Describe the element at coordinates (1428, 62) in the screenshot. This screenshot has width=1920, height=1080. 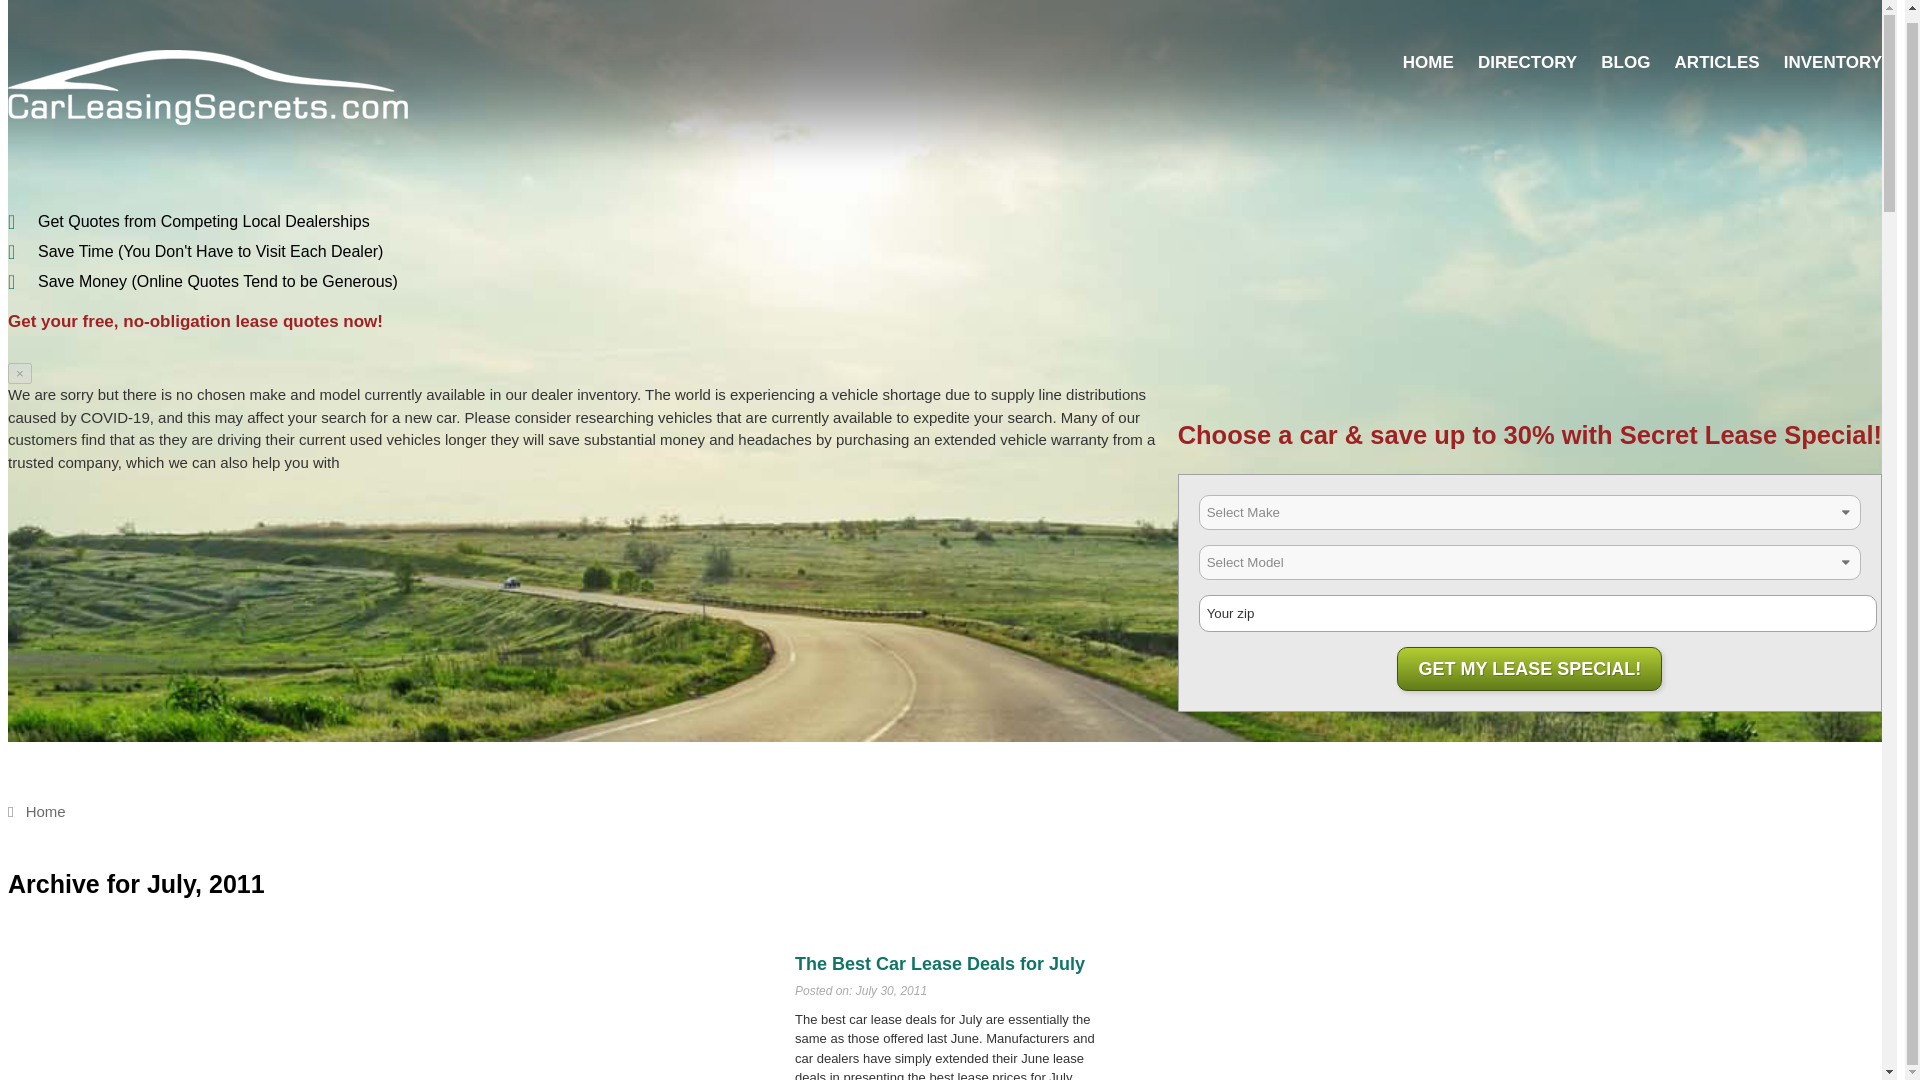
I see `HOME` at that location.